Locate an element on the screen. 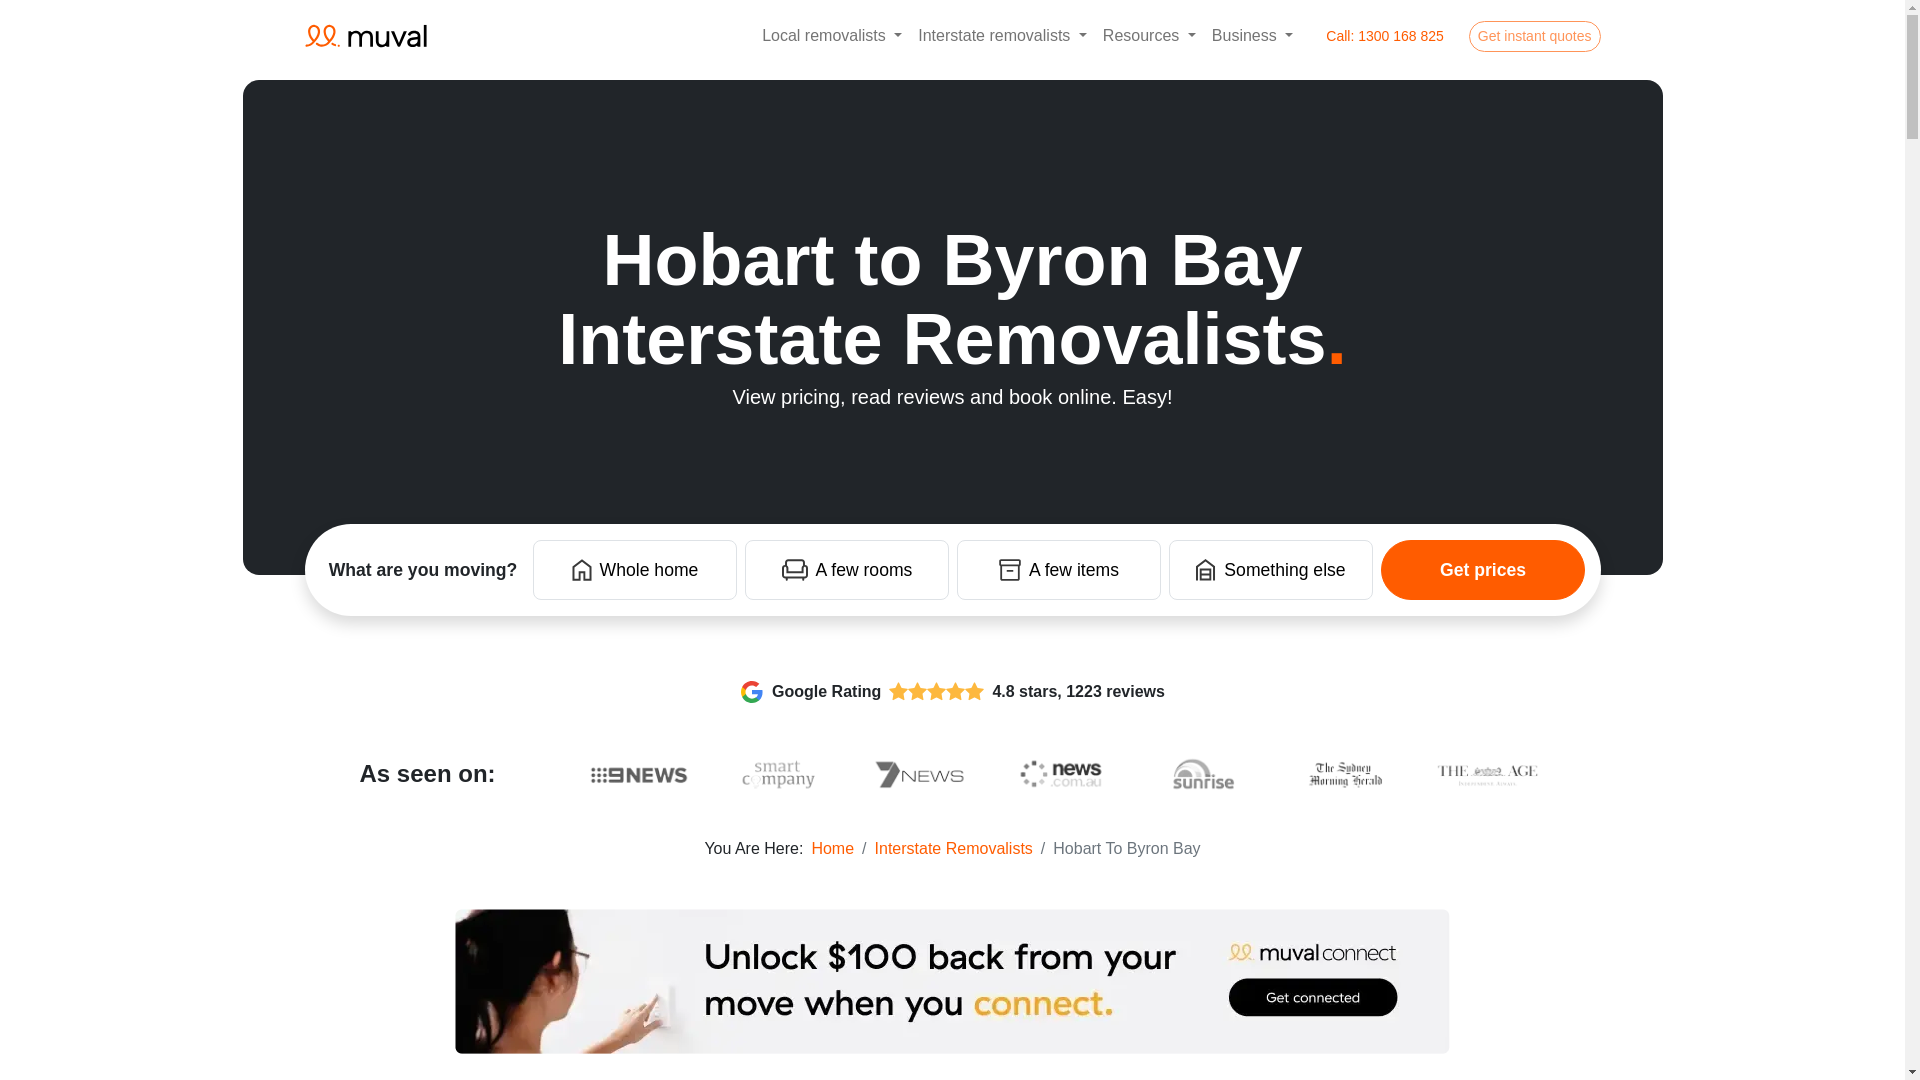  Call: 1300 168 825 is located at coordinates (1385, 35).